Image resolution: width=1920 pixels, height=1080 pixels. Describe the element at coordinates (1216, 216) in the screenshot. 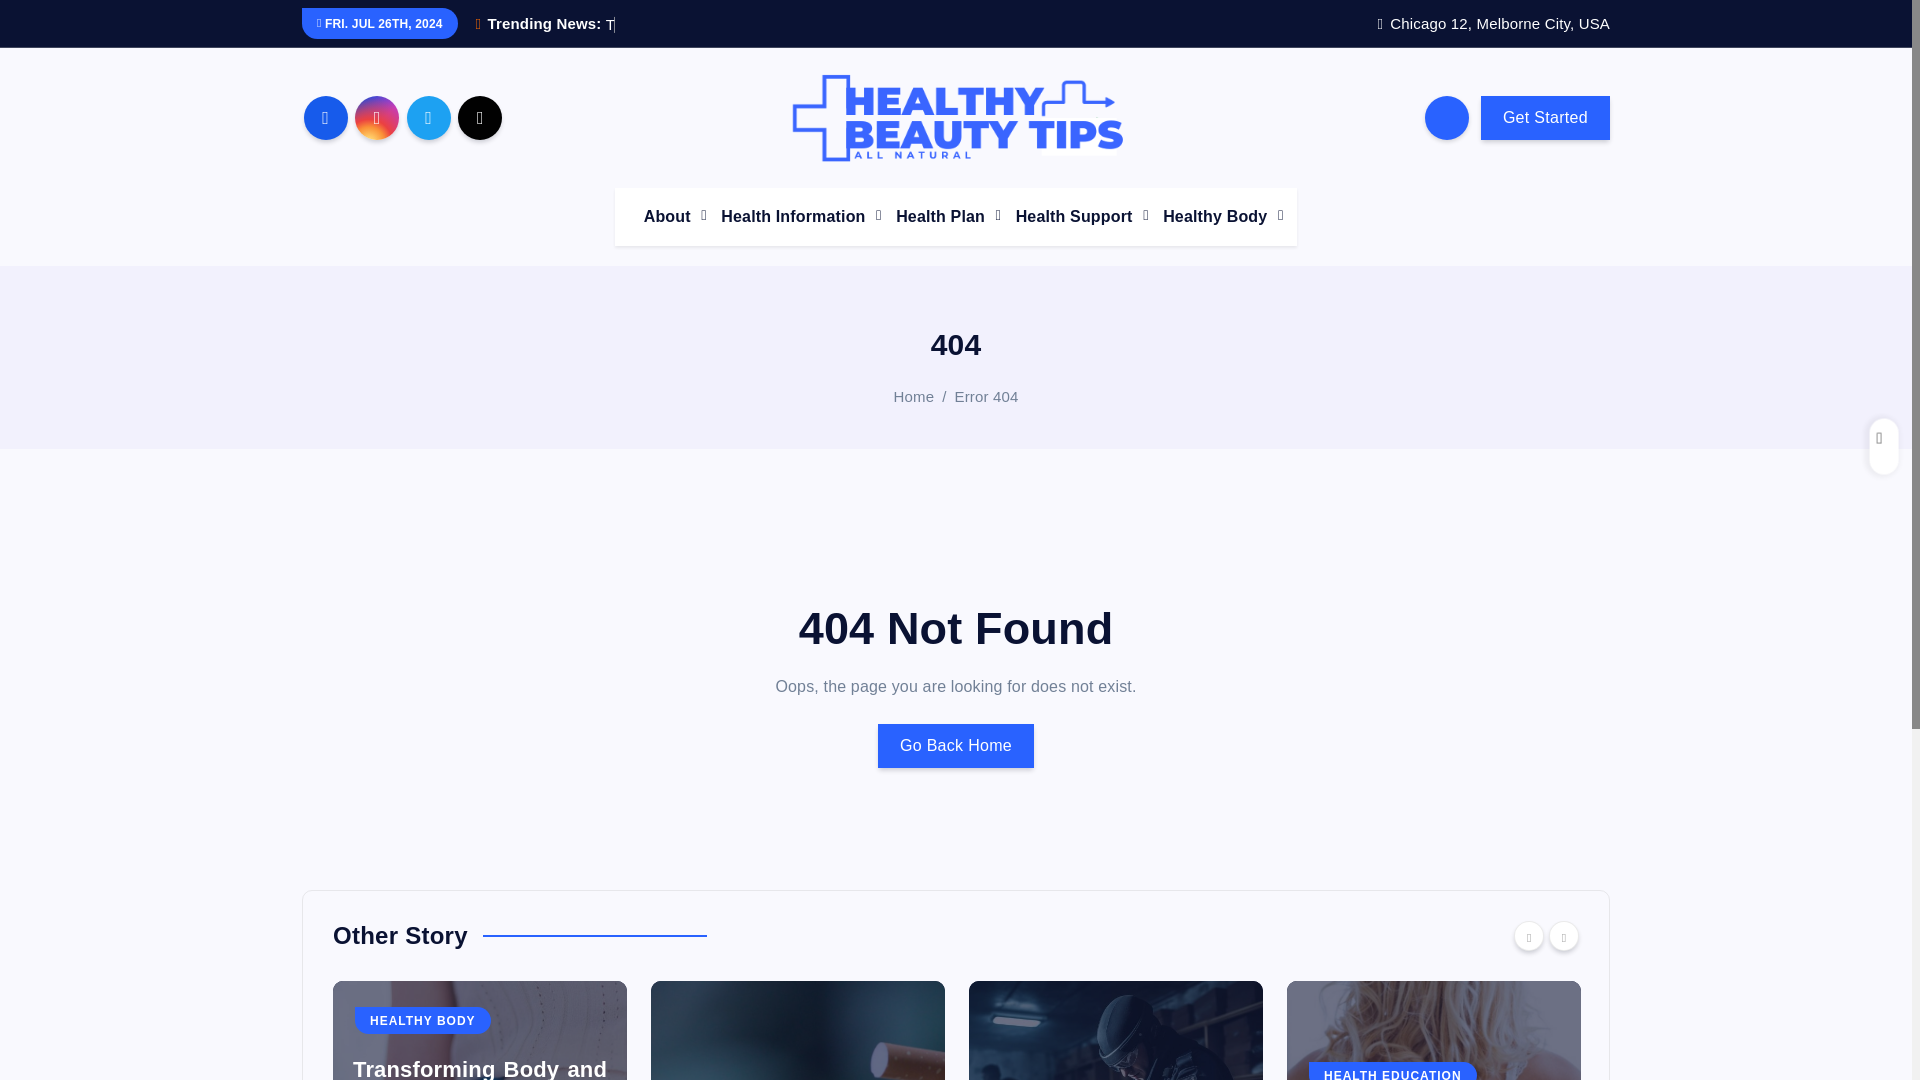

I see `Healthy Body` at that location.